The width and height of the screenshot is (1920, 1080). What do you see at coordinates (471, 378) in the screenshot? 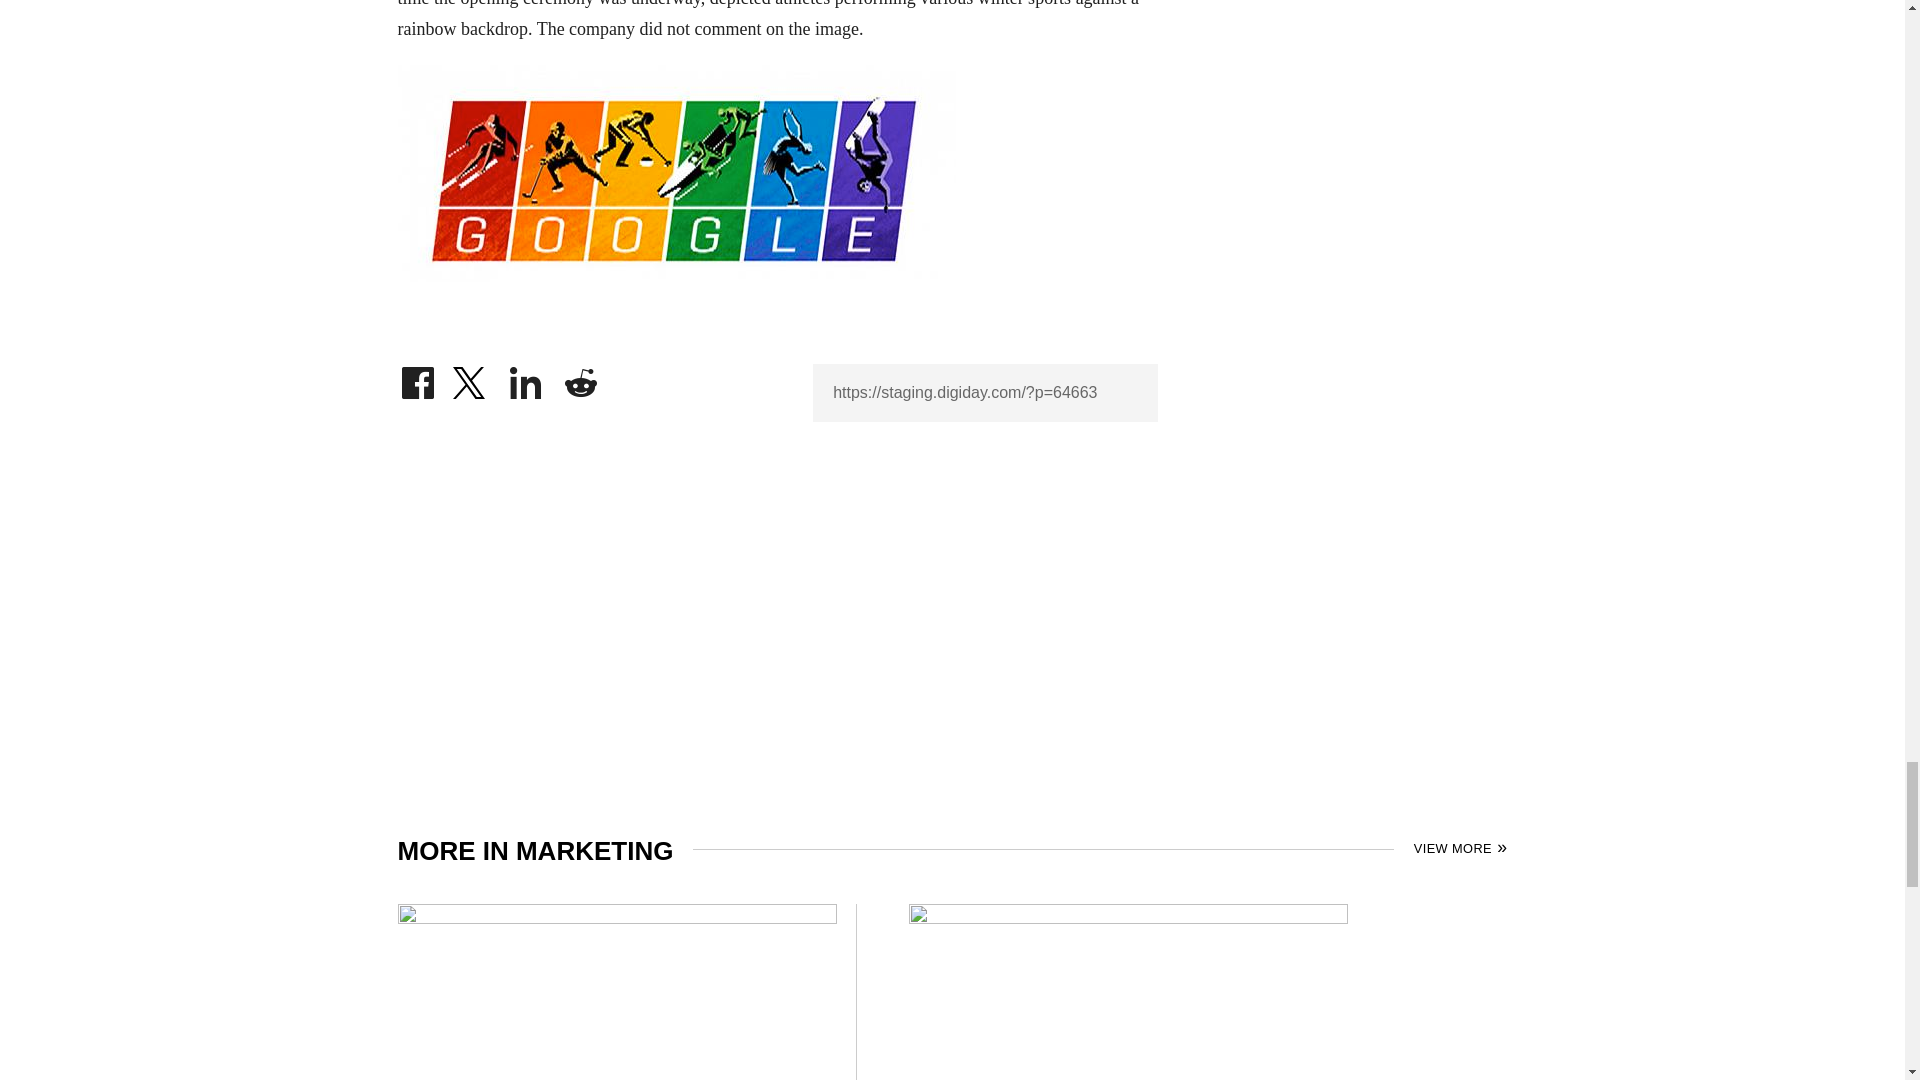
I see `Share on Twitter` at bounding box center [471, 378].